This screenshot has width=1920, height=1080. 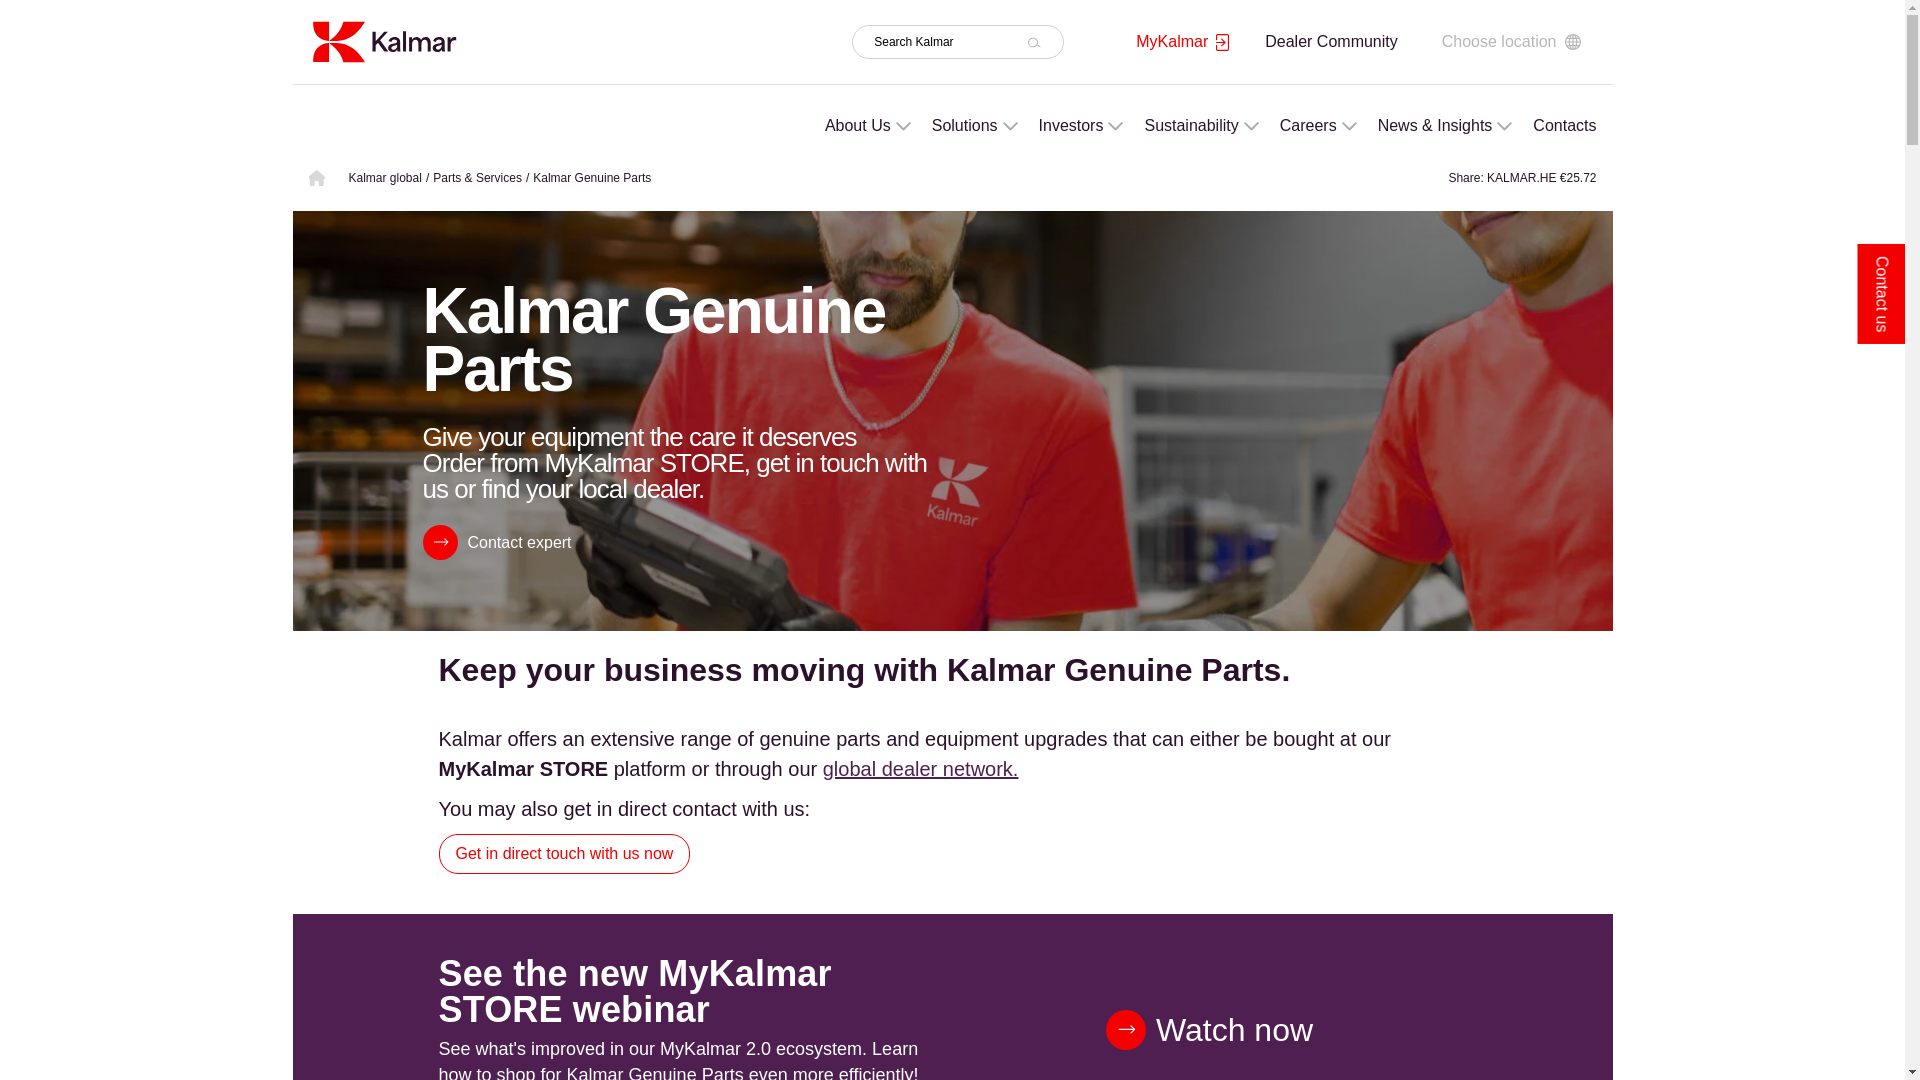 I want to click on Contact expert, so click(x=496, y=542).